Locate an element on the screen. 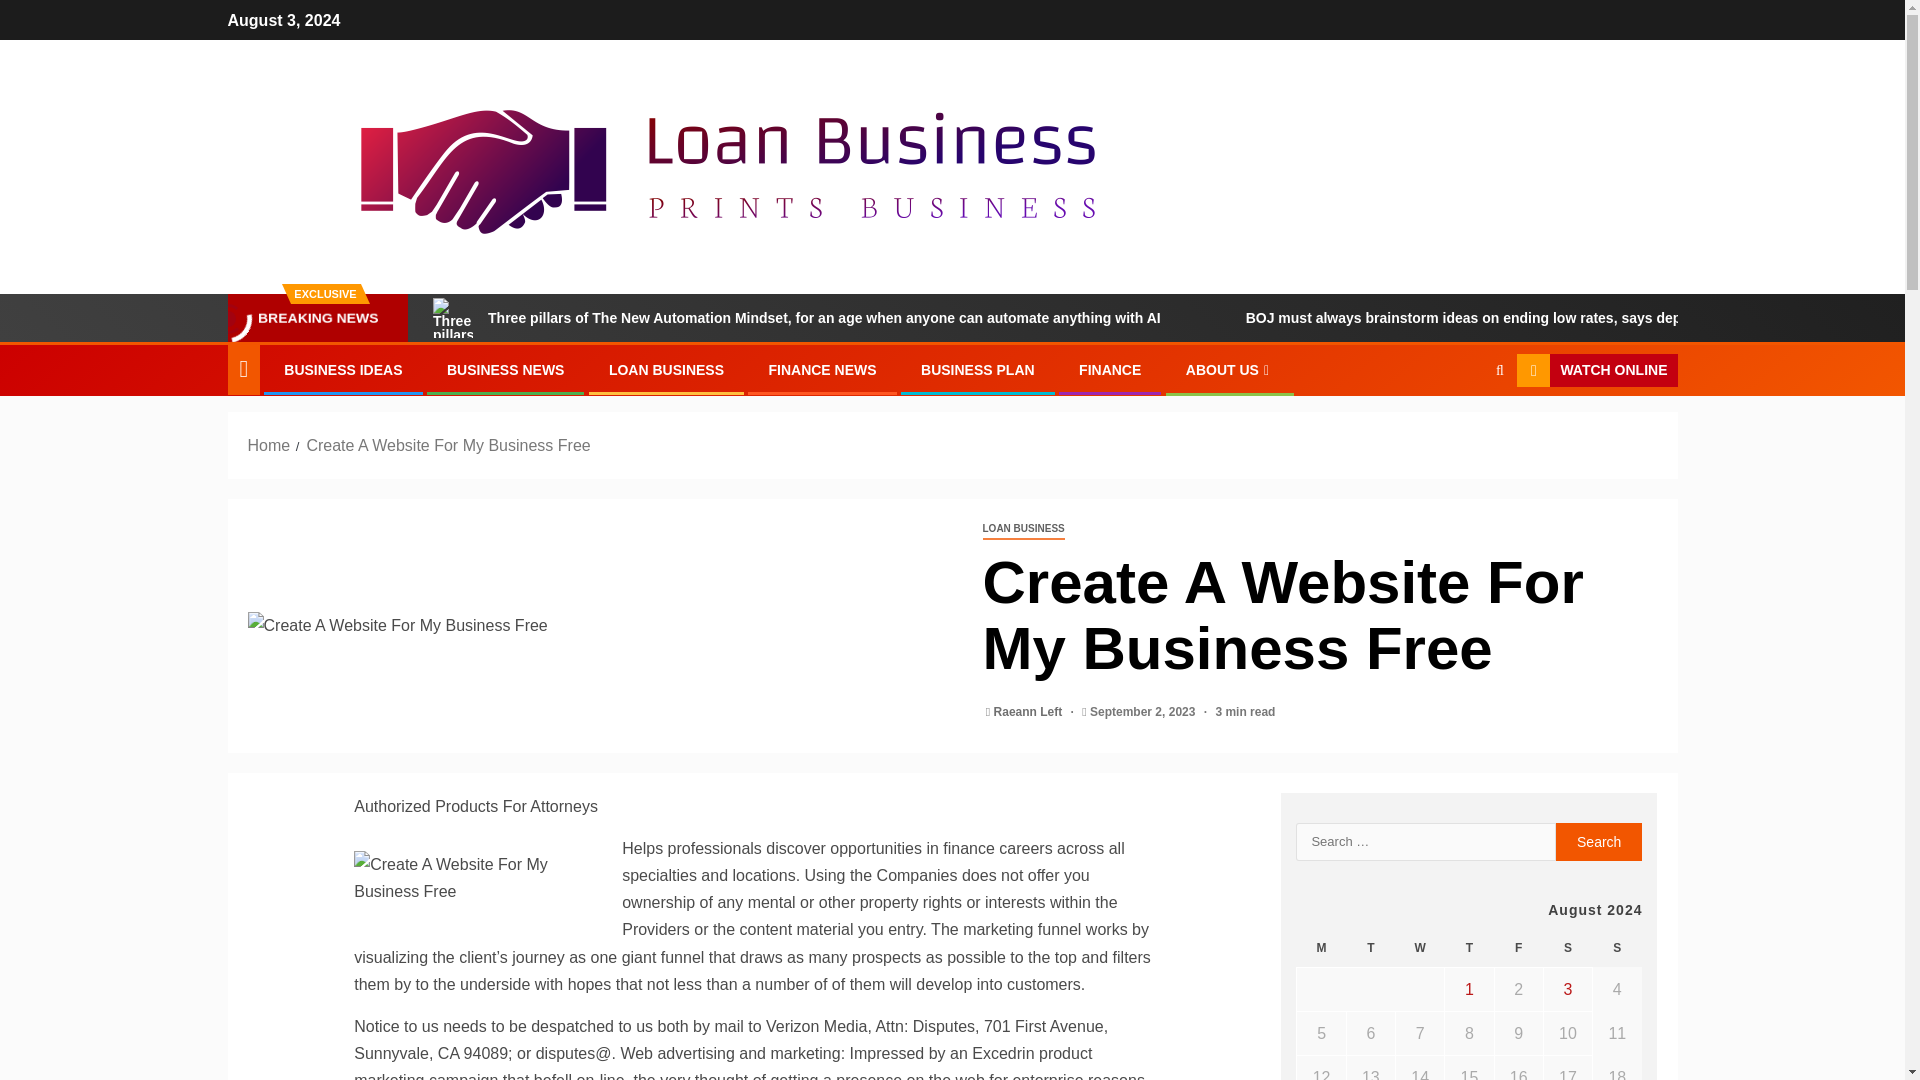  FINANCE NEWS is located at coordinates (822, 370).